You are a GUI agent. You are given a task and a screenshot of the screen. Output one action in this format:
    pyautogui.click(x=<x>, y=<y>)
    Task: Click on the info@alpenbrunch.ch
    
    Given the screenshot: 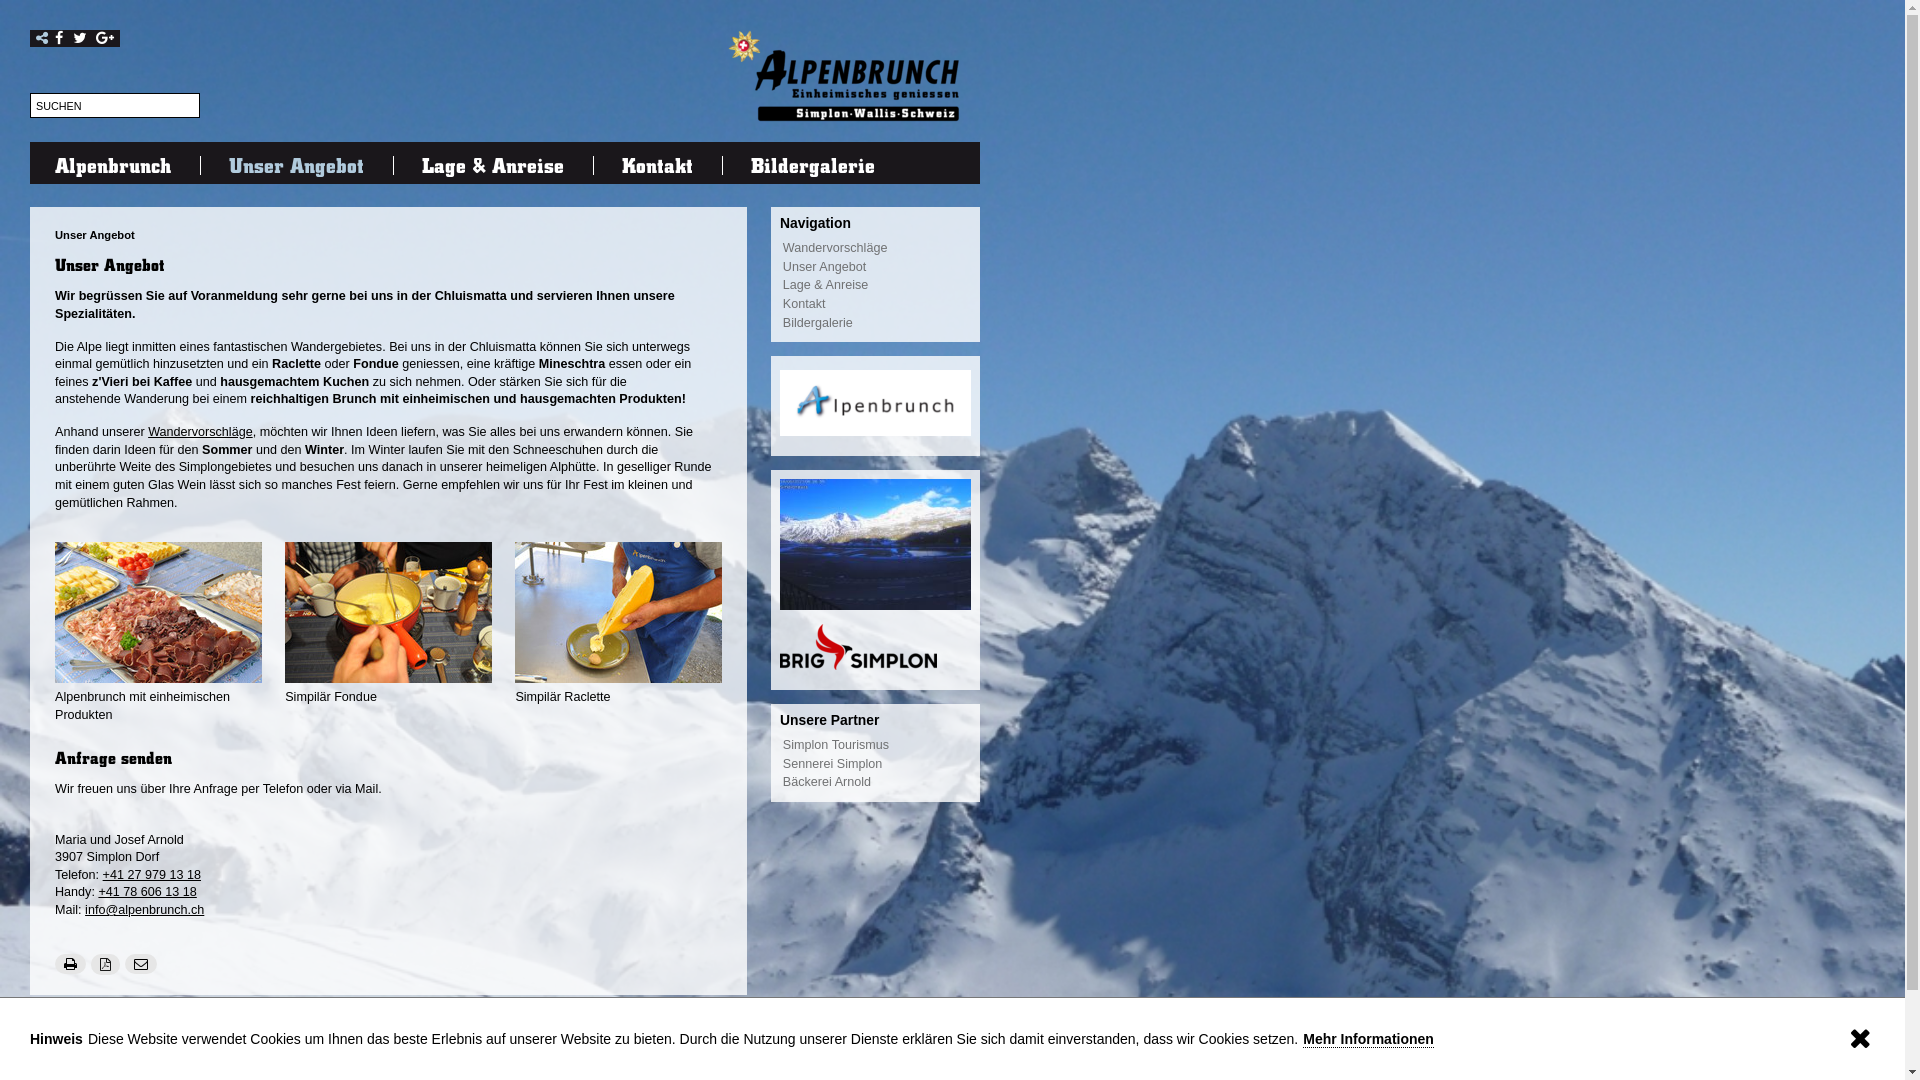 What is the action you would take?
    pyautogui.click(x=502, y=1024)
    